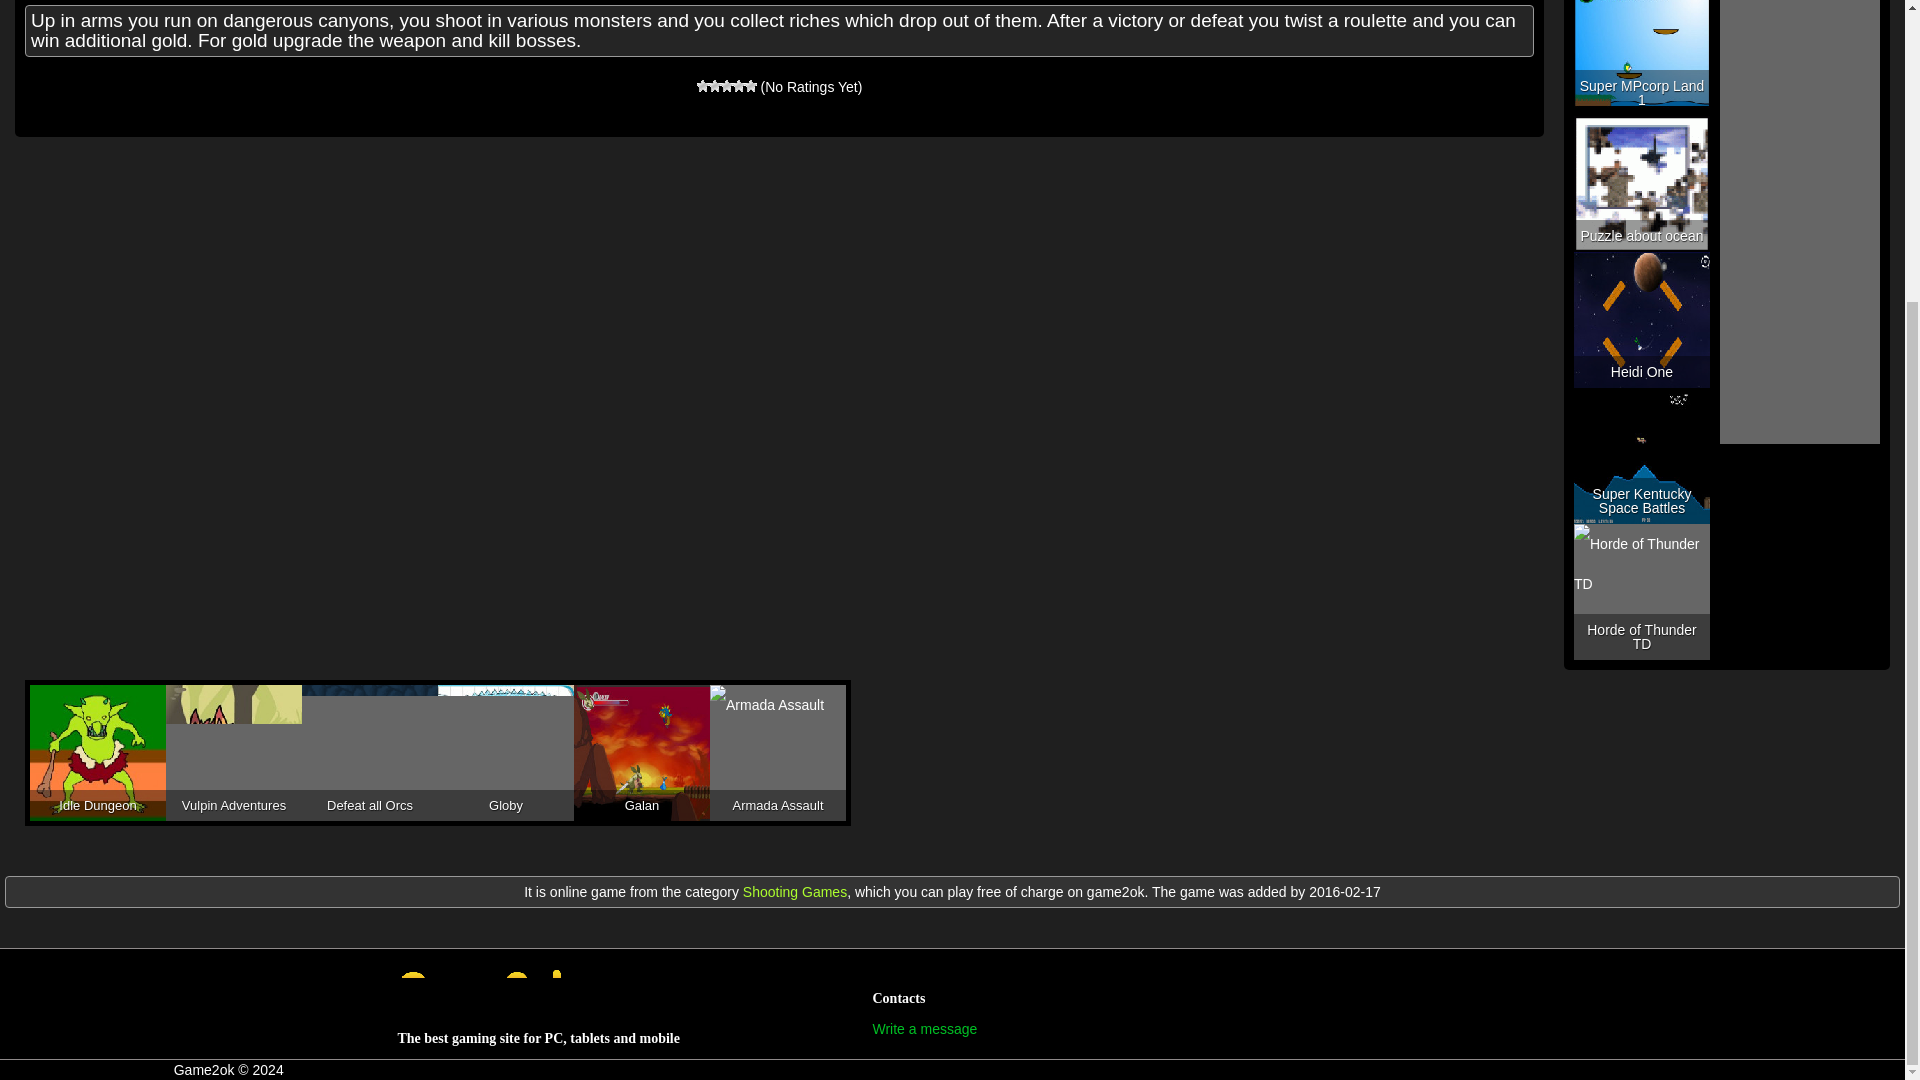 Image resolution: width=1920 pixels, height=1080 pixels. Describe the element at coordinates (1642, 183) in the screenshot. I see `Puzzle about ocean` at that location.